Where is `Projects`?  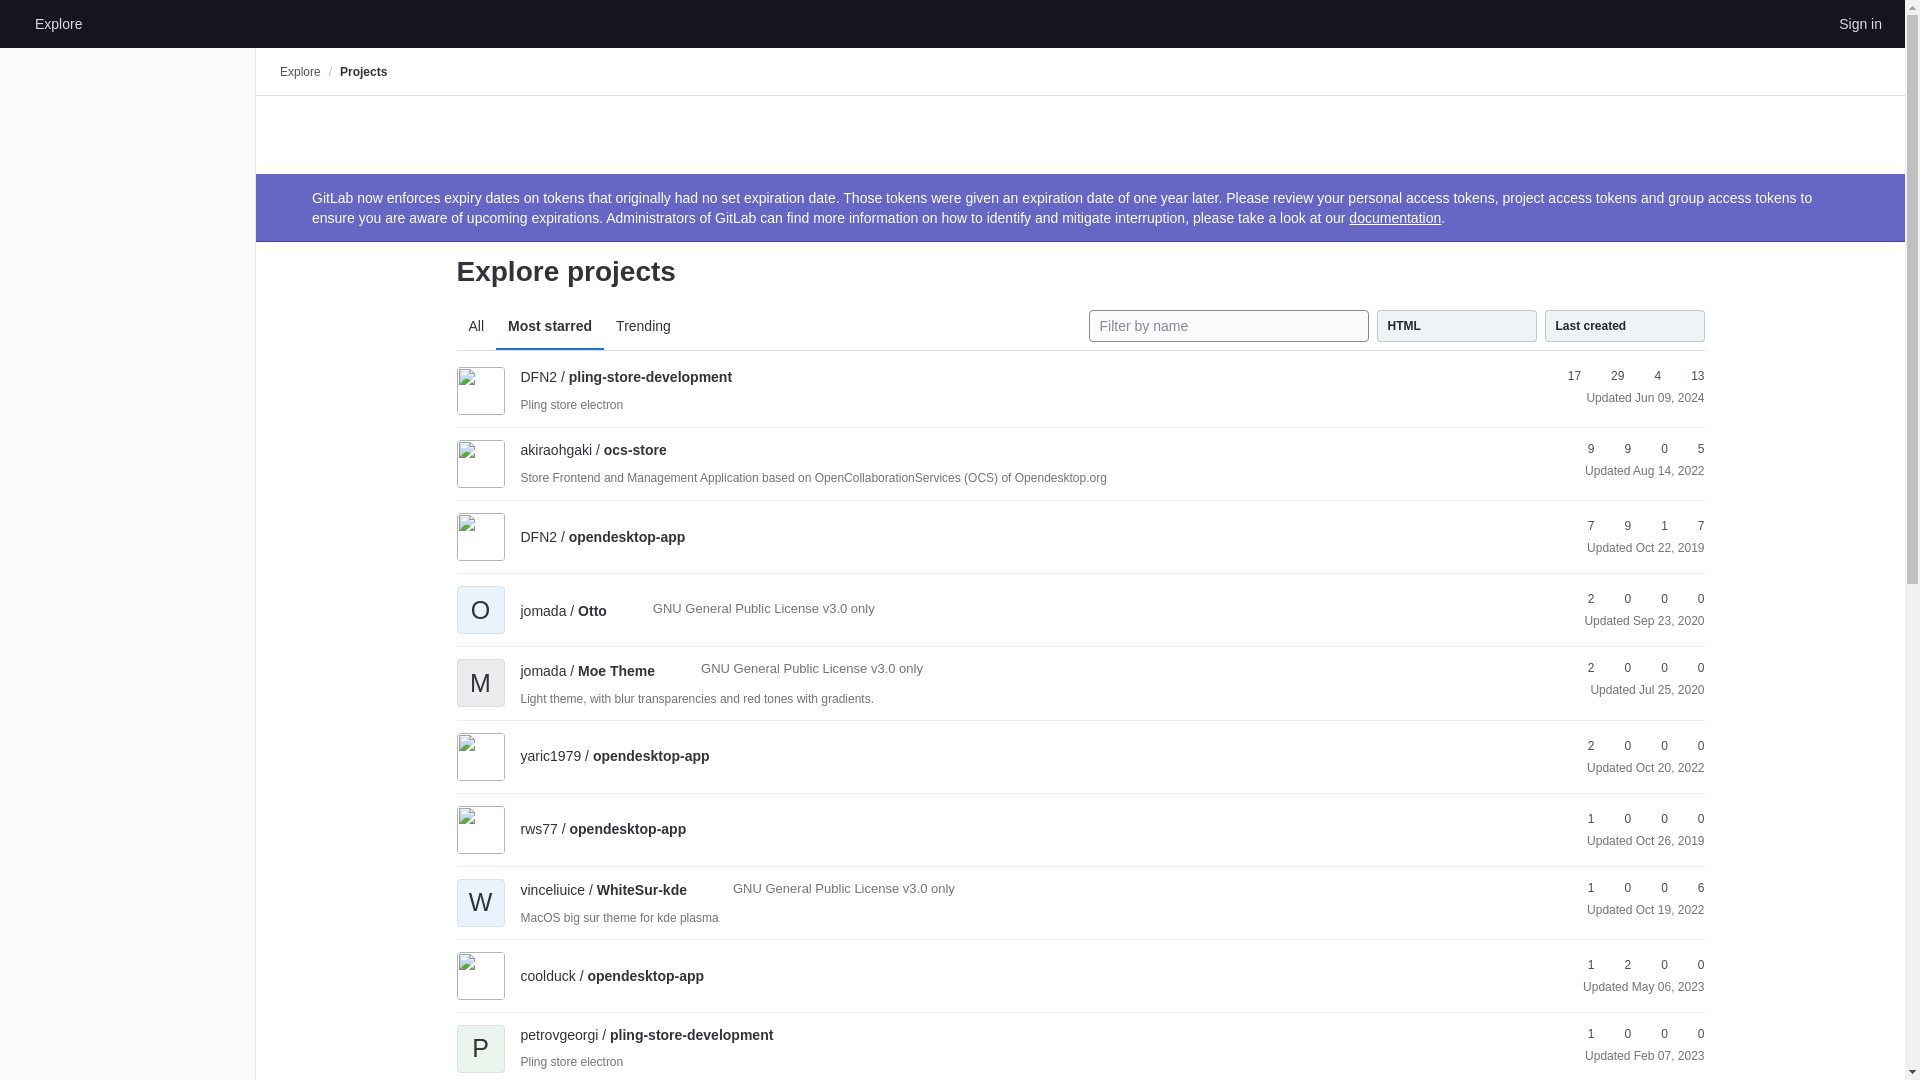 Projects is located at coordinates (363, 71).